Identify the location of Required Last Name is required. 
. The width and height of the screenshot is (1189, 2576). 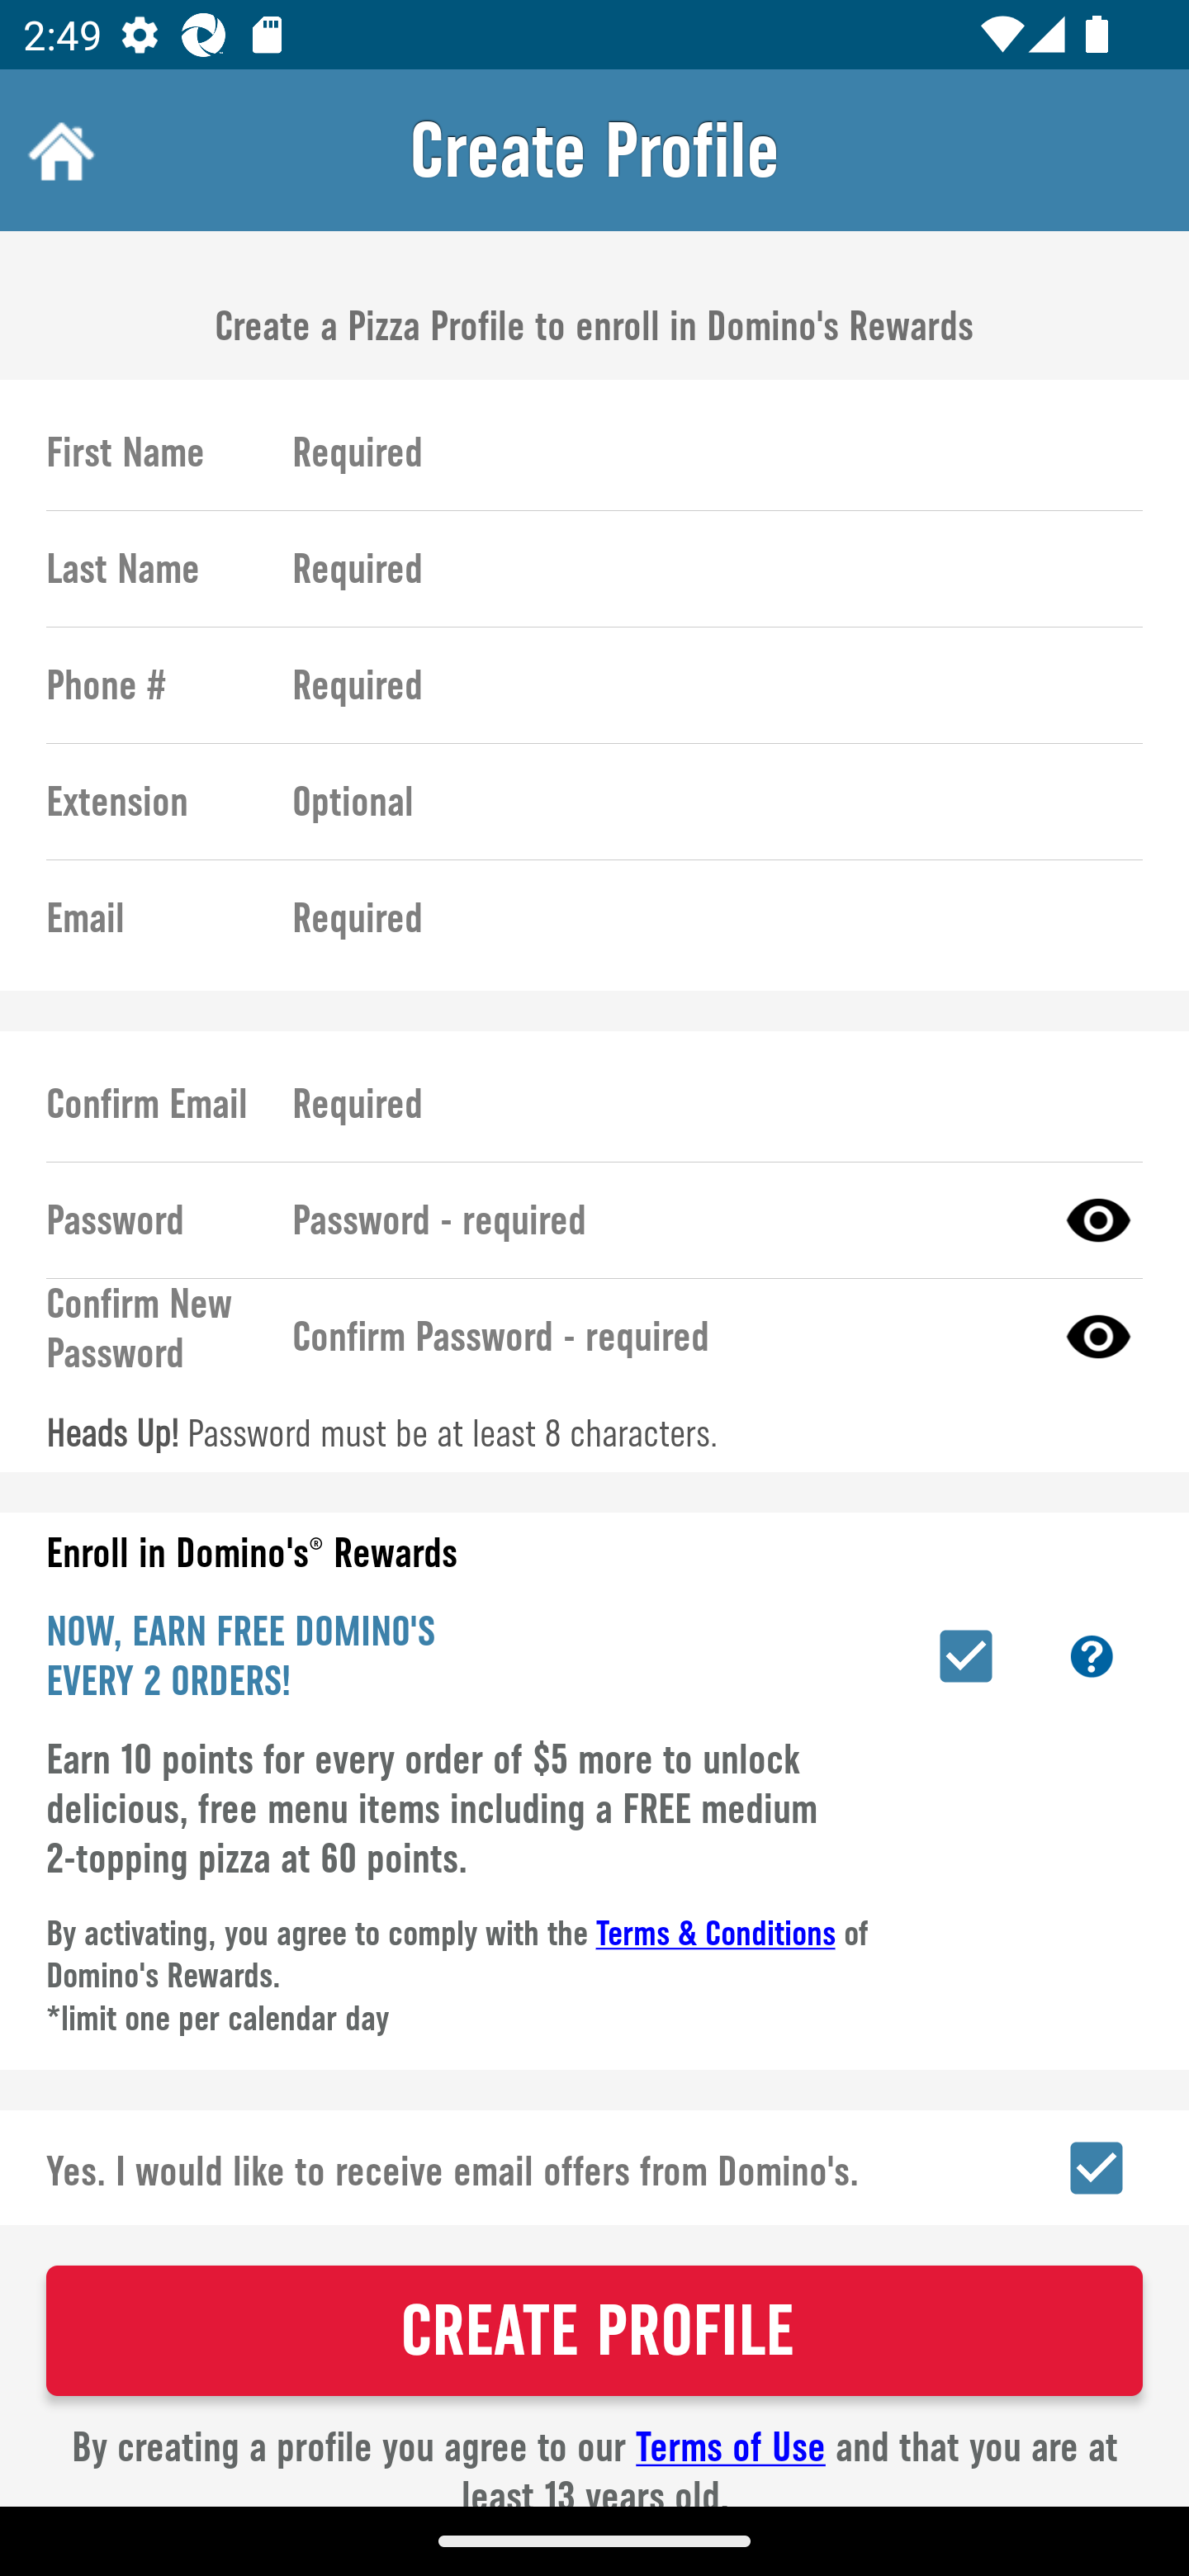
(703, 568).